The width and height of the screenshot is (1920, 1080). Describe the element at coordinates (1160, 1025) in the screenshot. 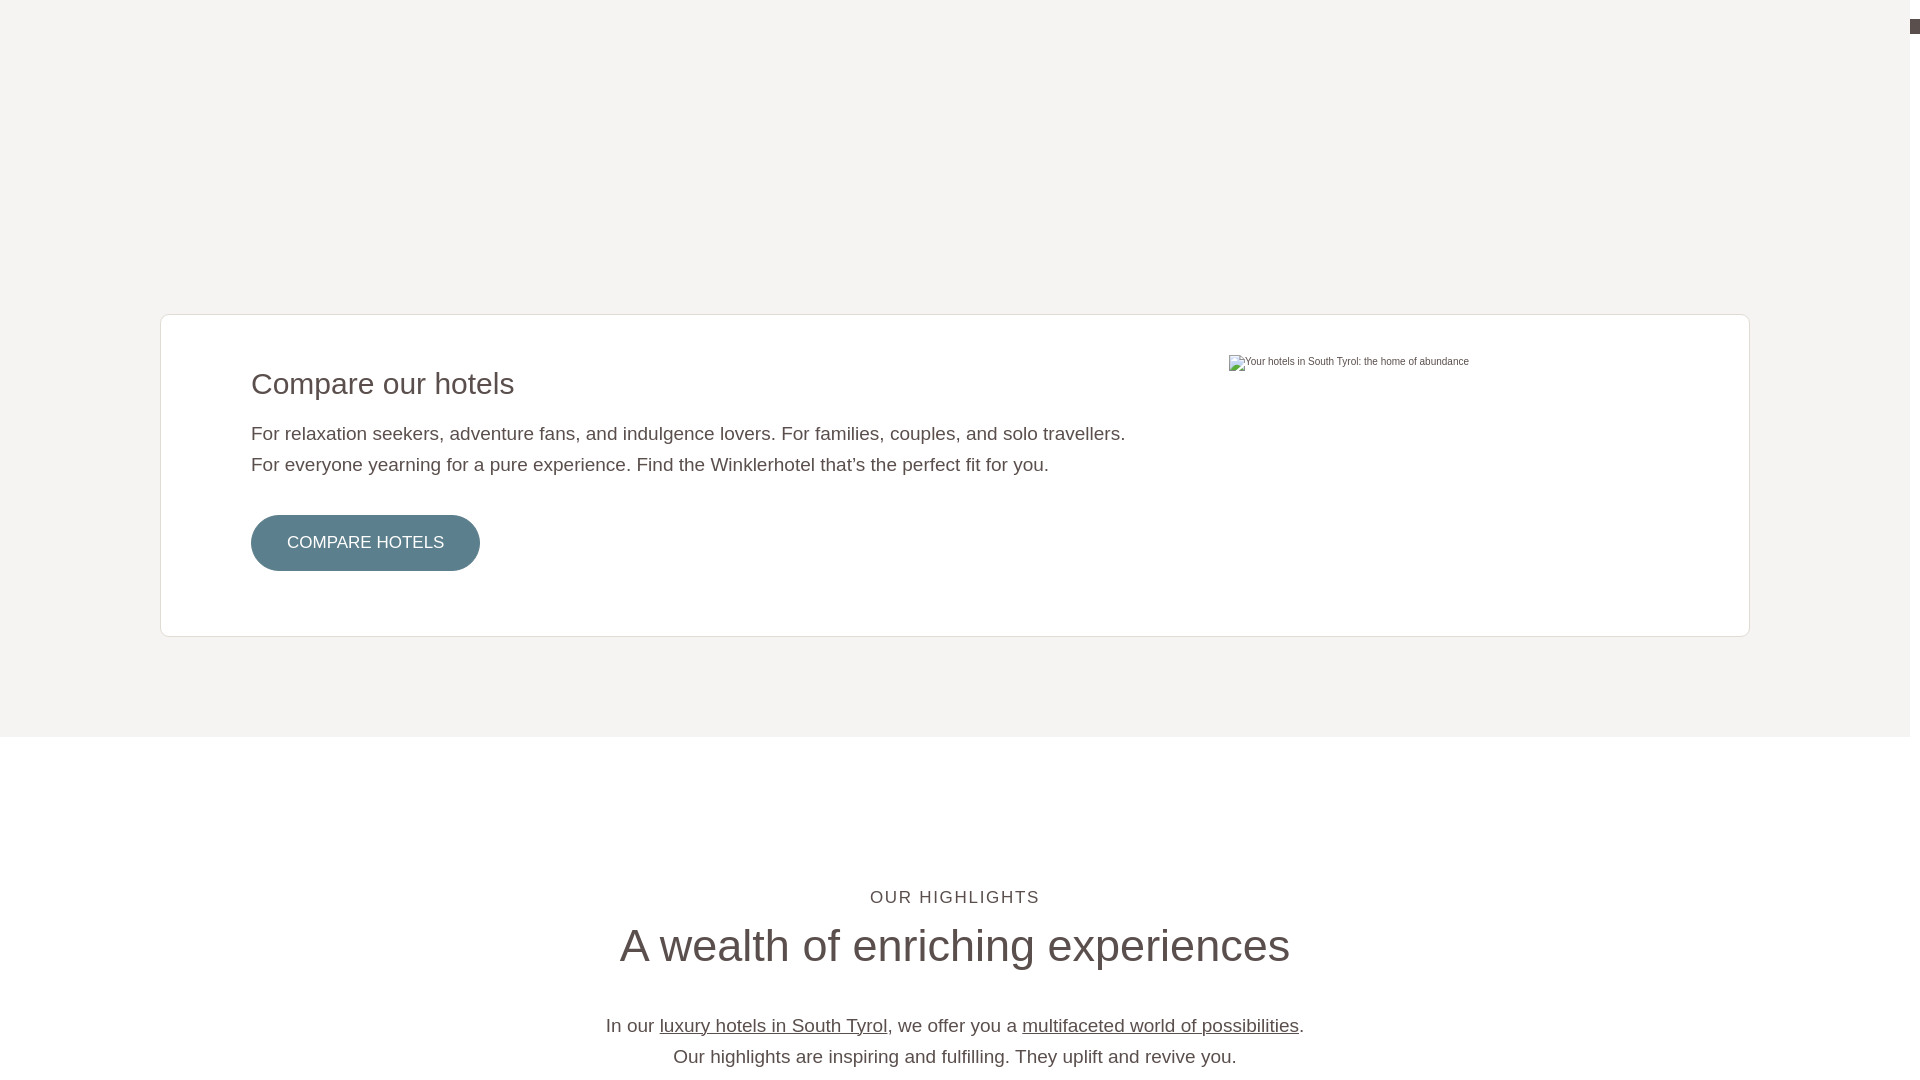

I see `multifaceted world of possibilities` at that location.